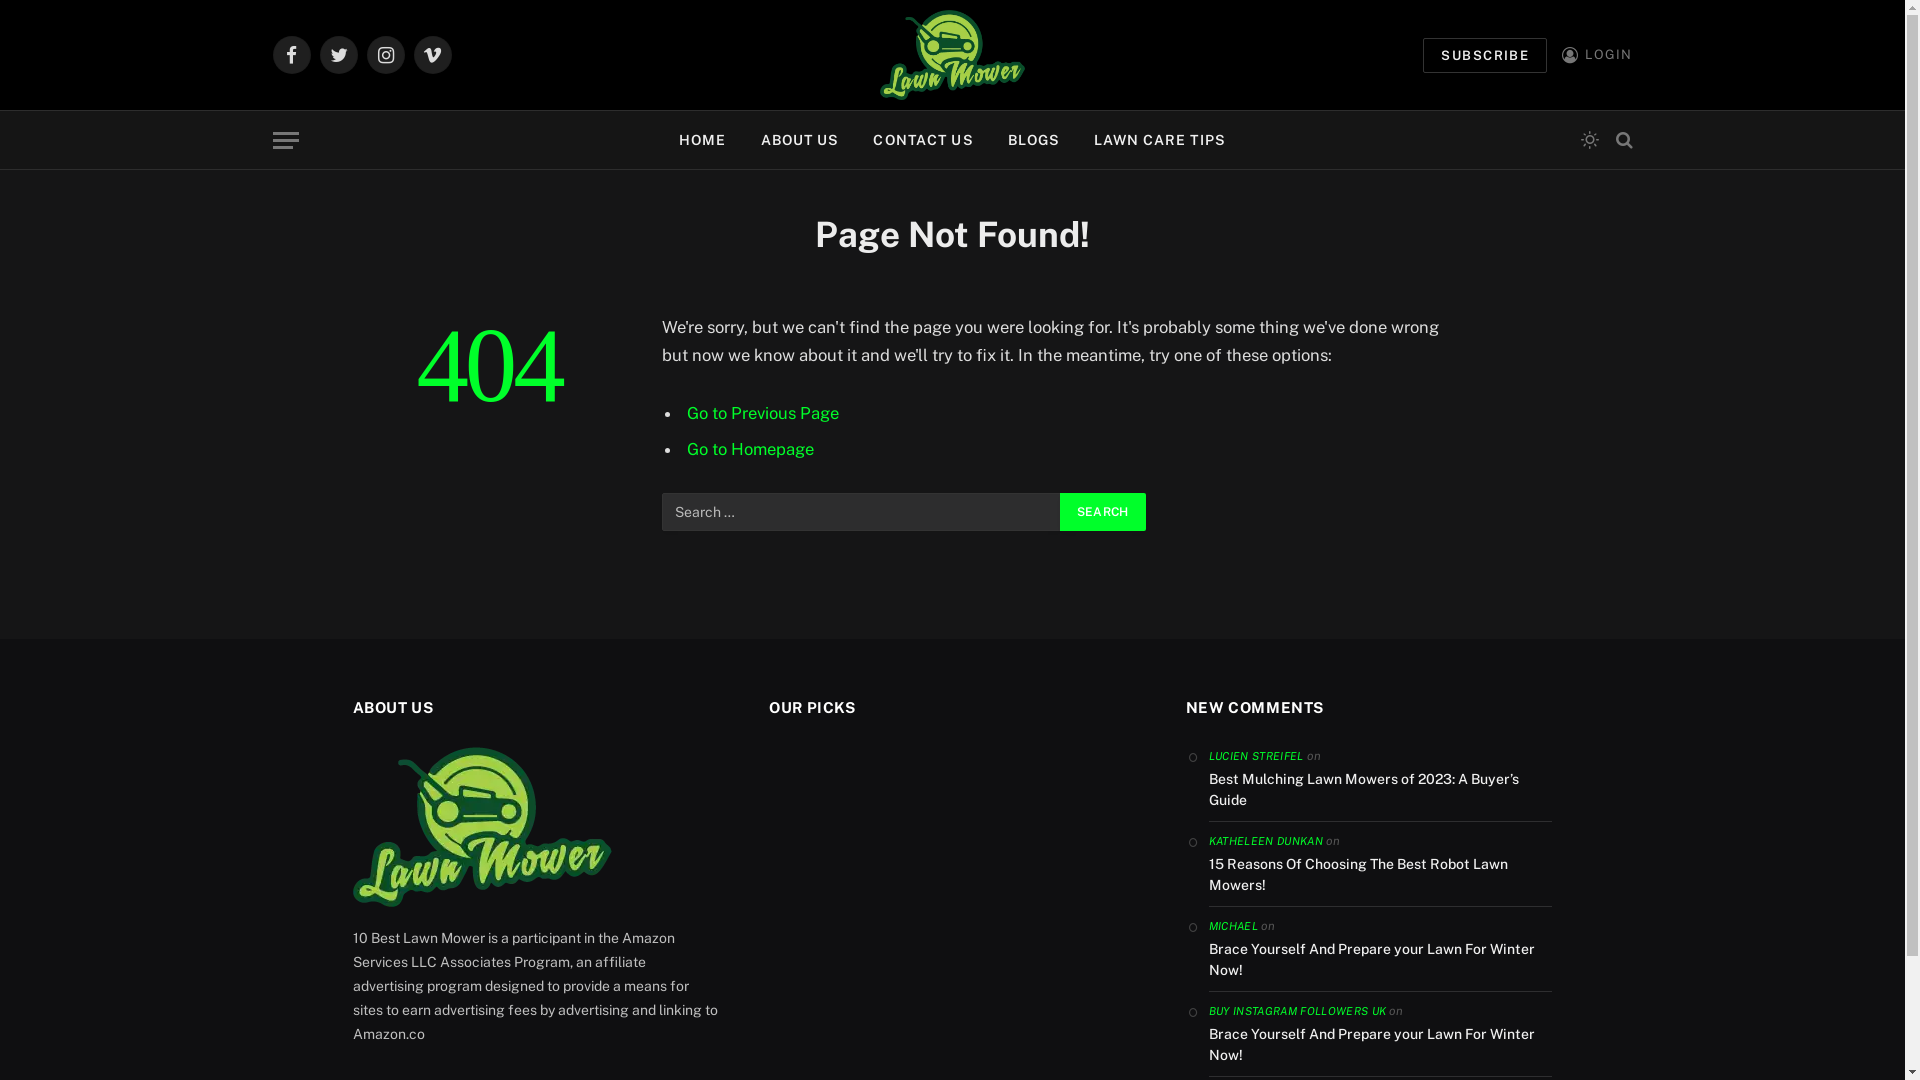 This screenshot has width=1920, height=1080. What do you see at coordinates (1622, 140) in the screenshot?
I see `Search` at bounding box center [1622, 140].